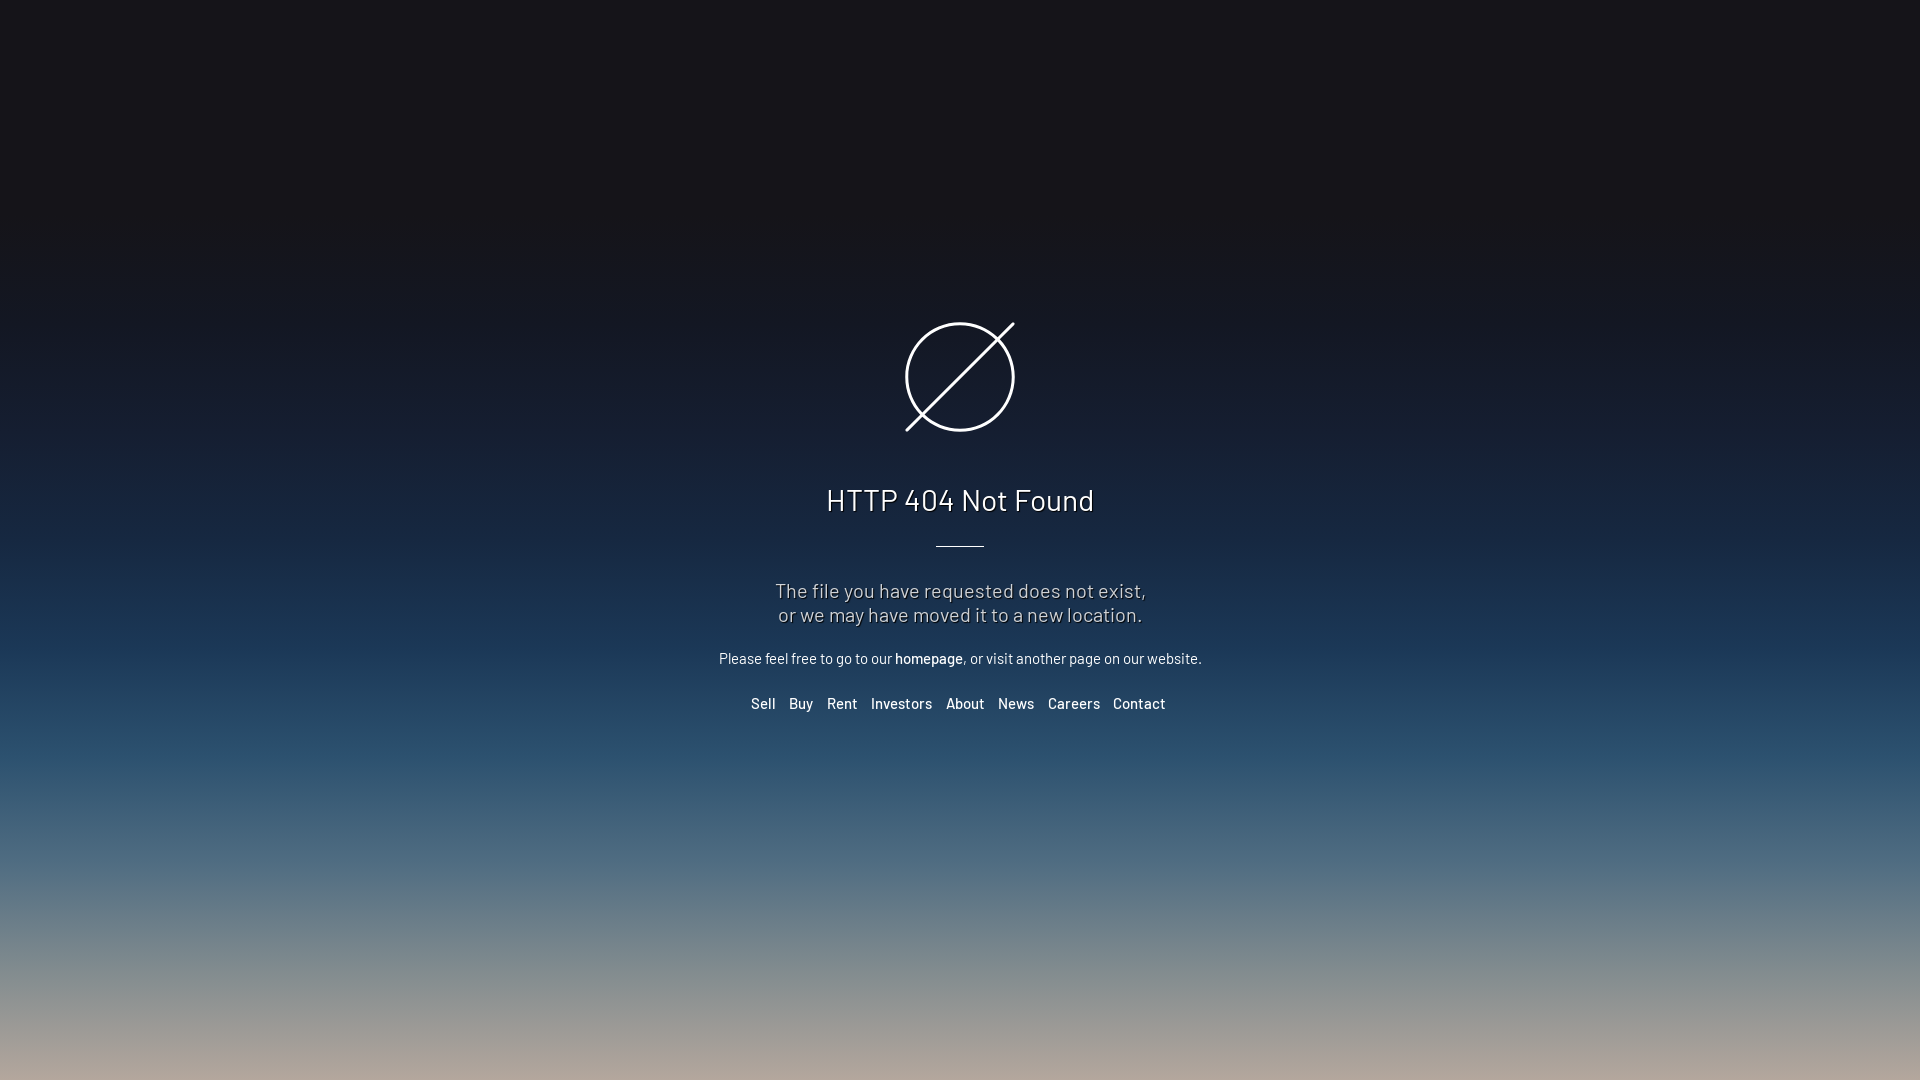  I want to click on About, so click(966, 703).